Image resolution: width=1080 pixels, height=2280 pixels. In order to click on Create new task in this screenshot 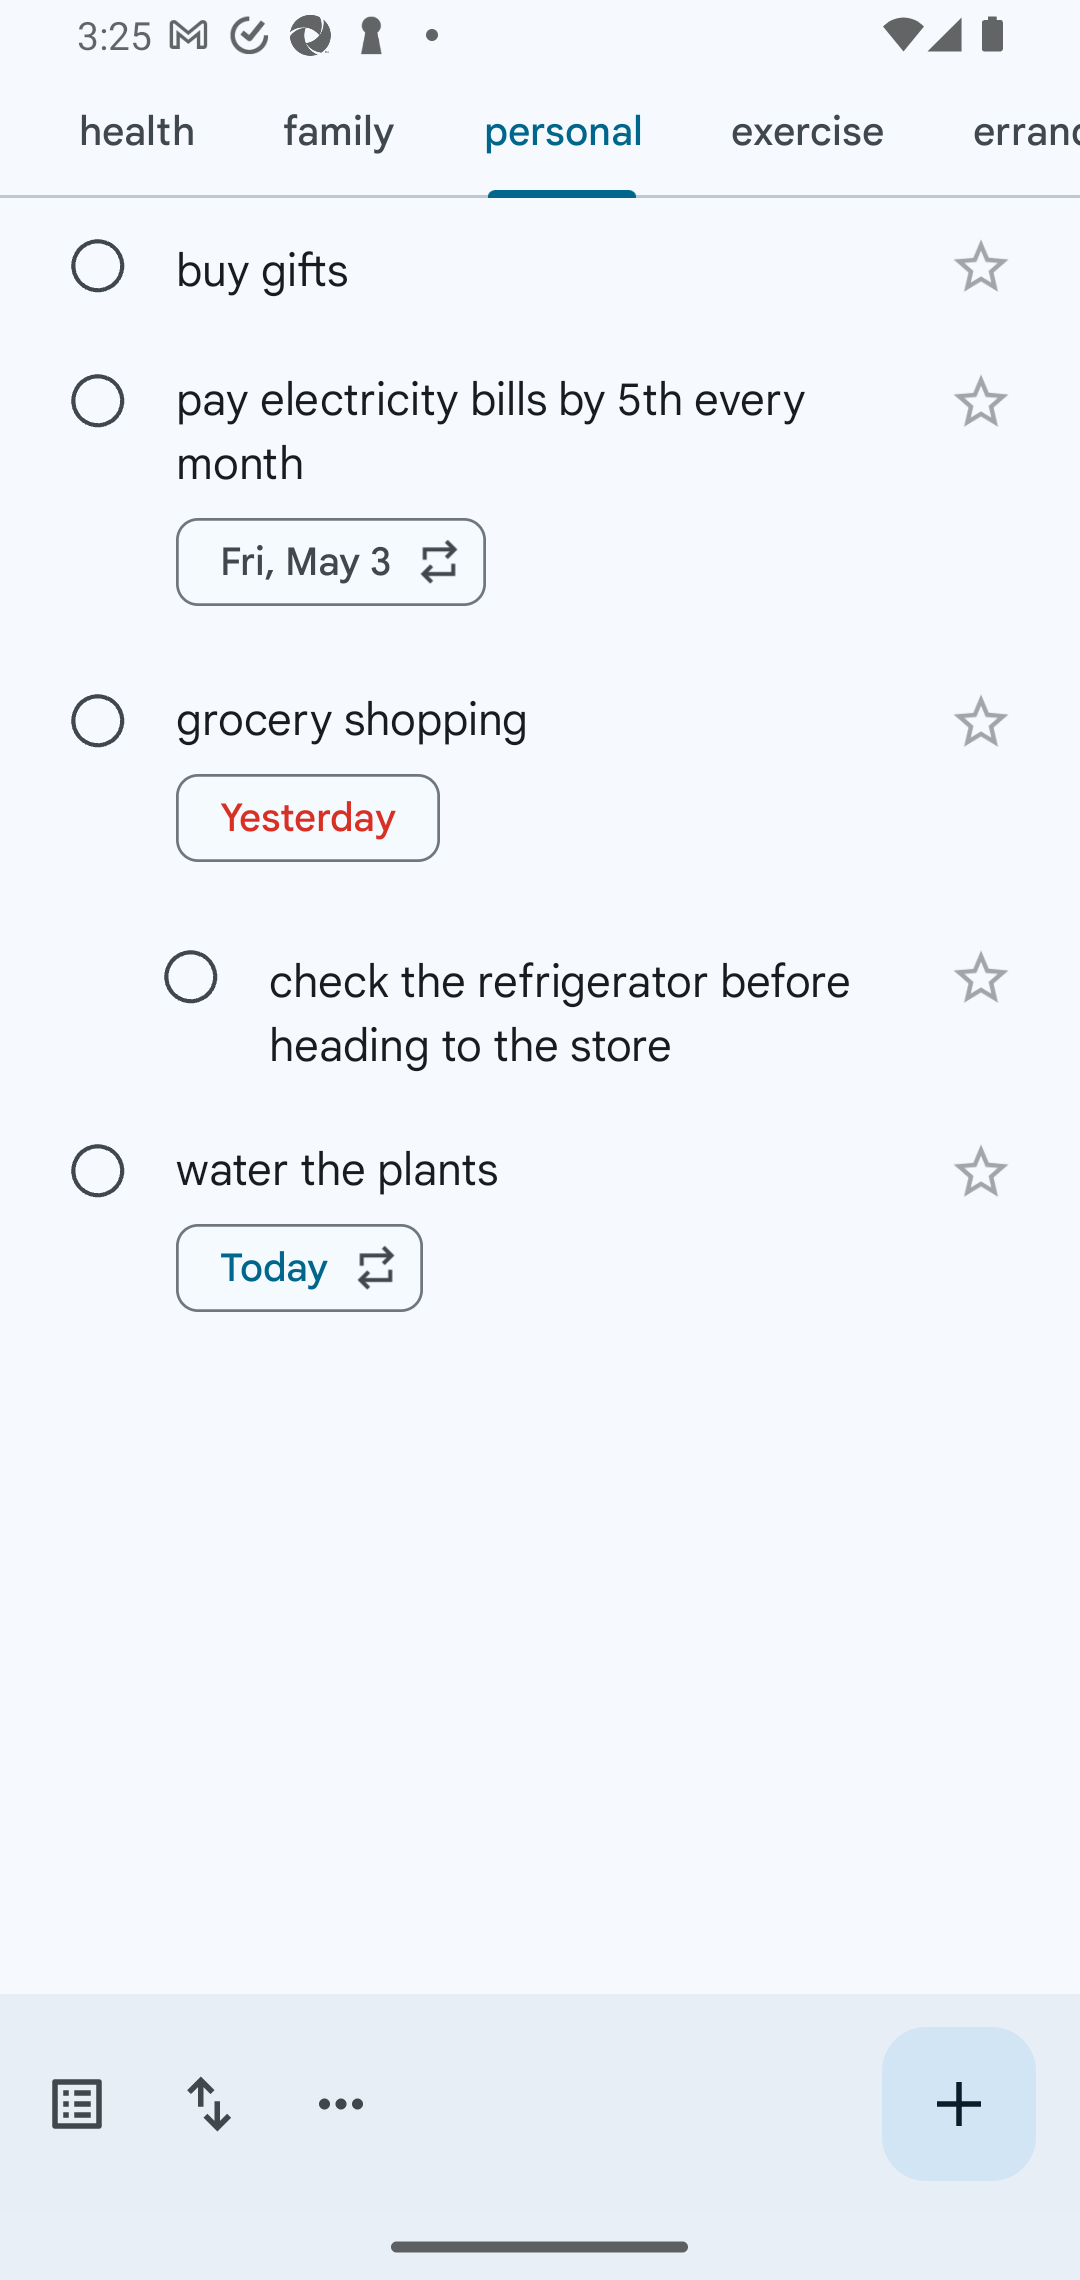, I will do `click(958, 2104)`.